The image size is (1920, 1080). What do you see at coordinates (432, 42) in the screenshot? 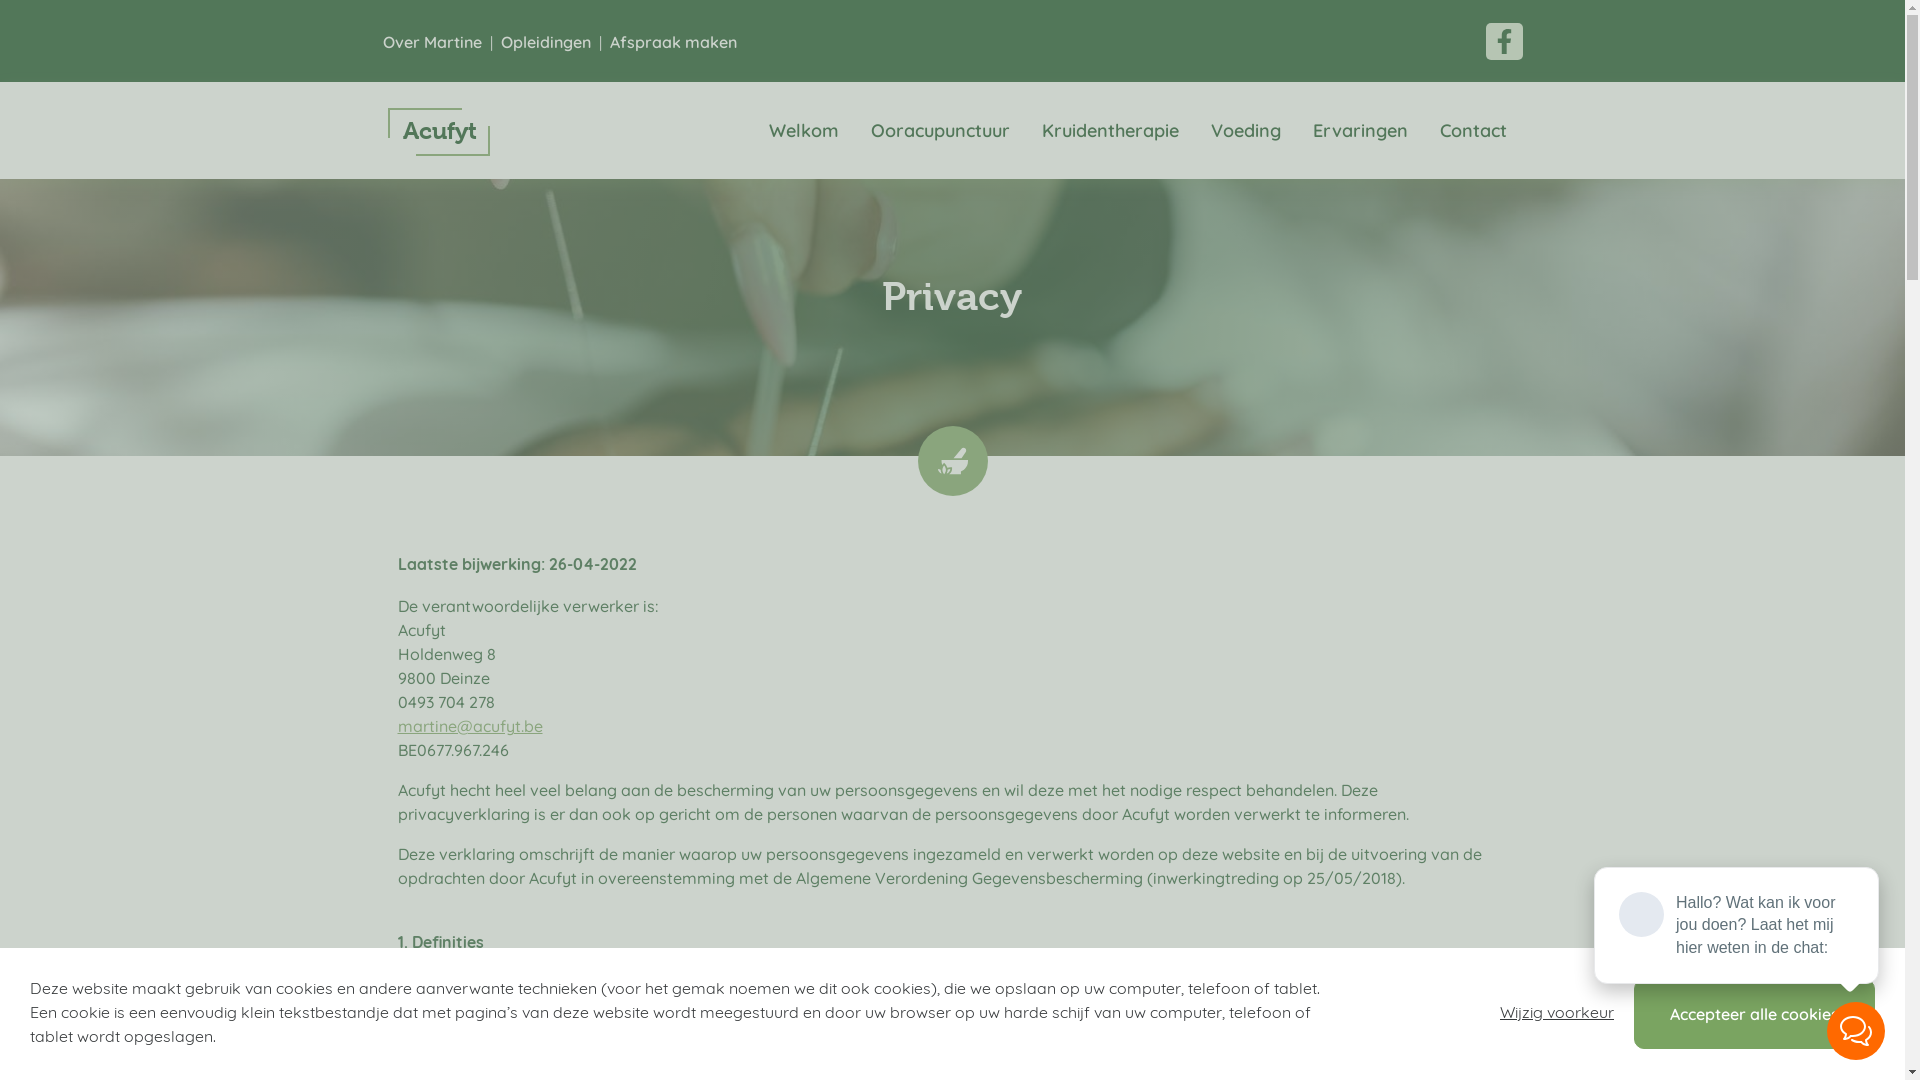
I see `Over Martine` at bounding box center [432, 42].